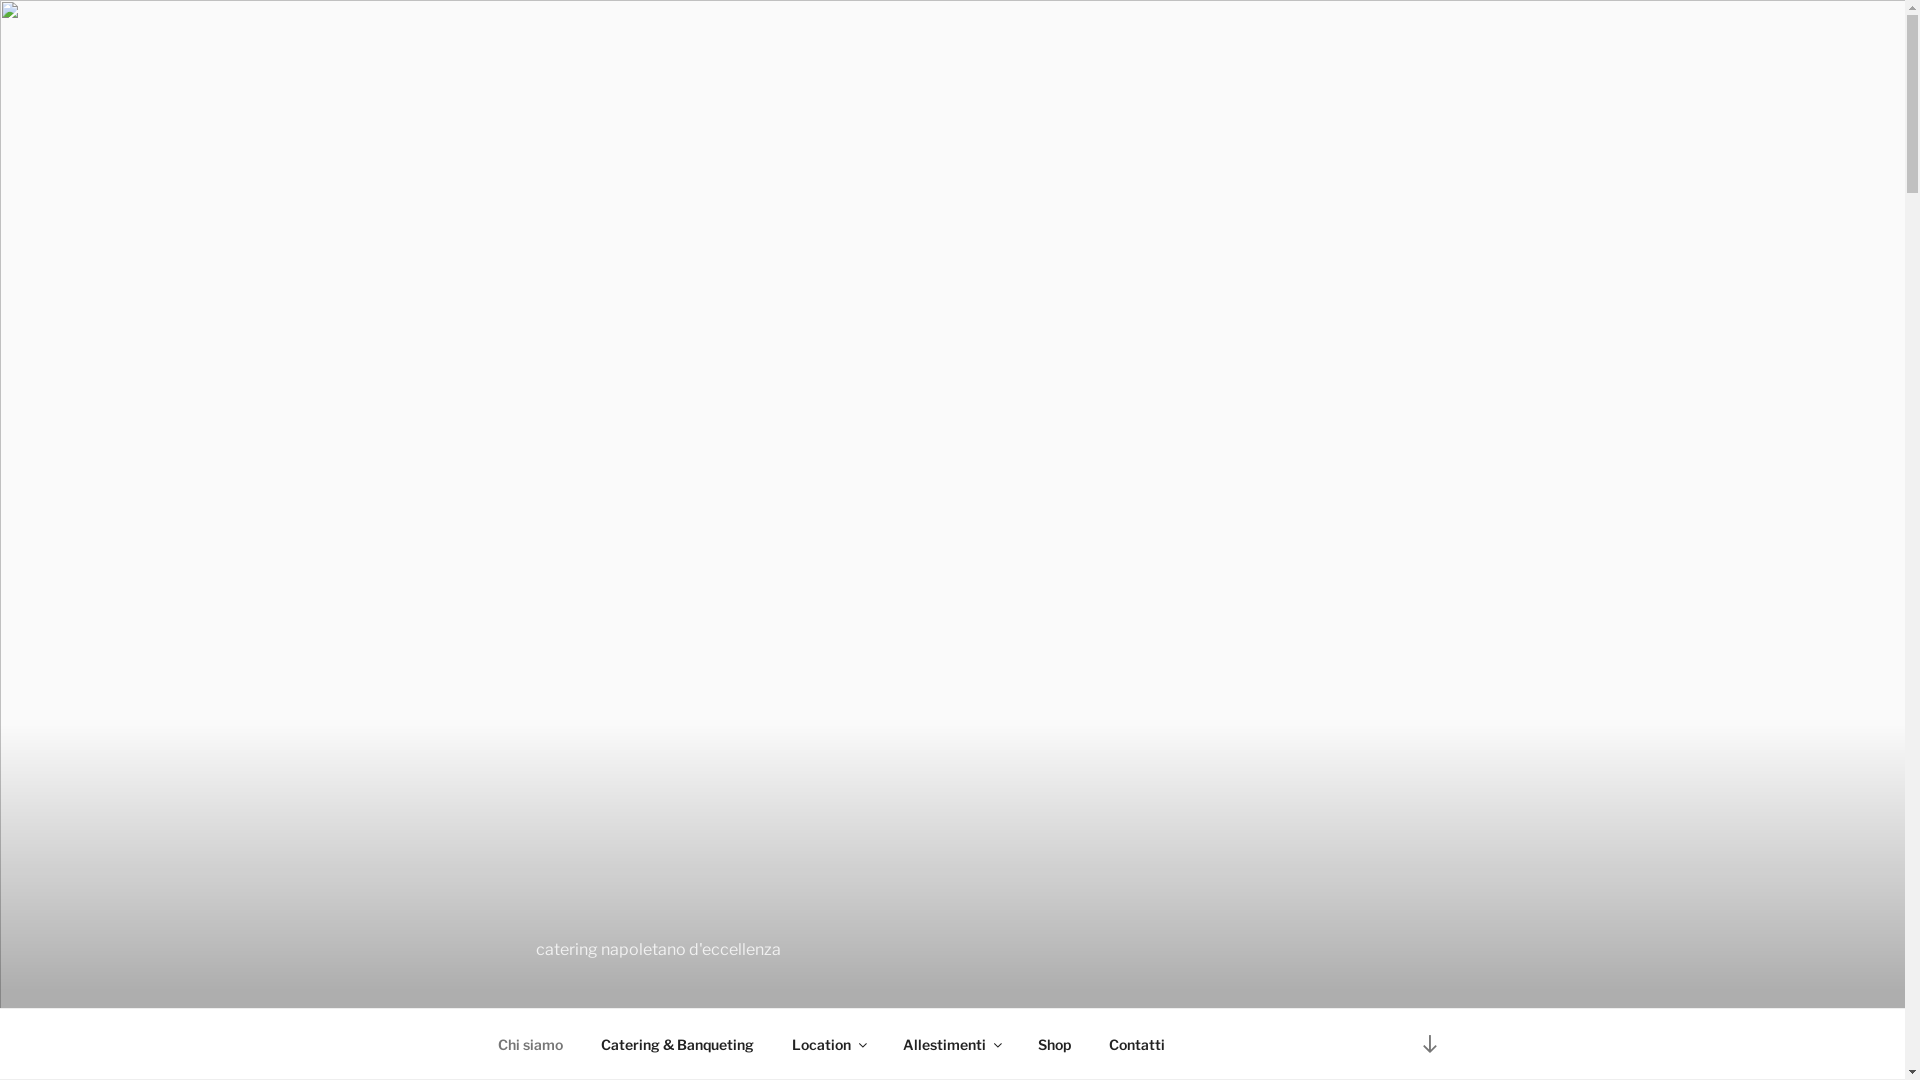 The width and height of the screenshot is (1920, 1080). I want to click on Vai al contenuto, so click(1429, 1044).